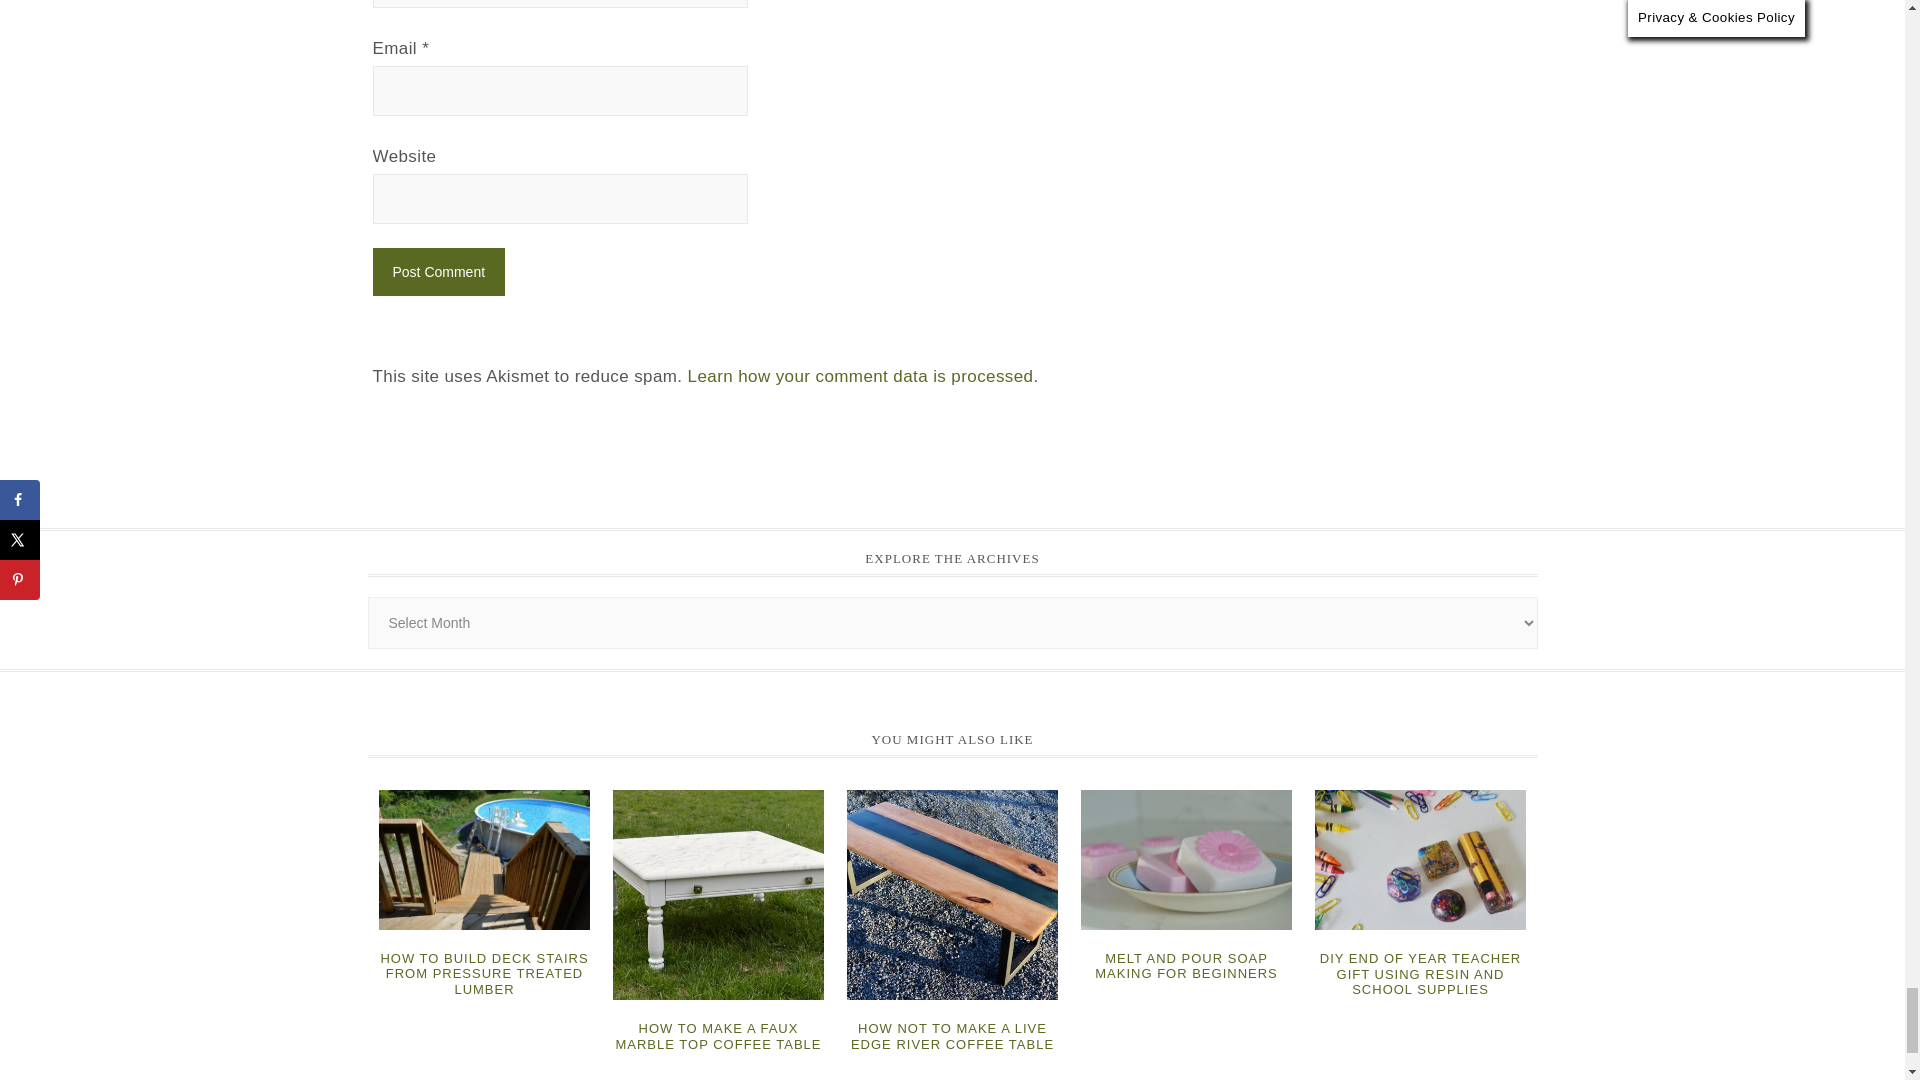 This screenshot has height=1080, width=1920. What do you see at coordinates (438, 272) in the screenshot?
I see `Post Comment` at bounding box center [438, 272].